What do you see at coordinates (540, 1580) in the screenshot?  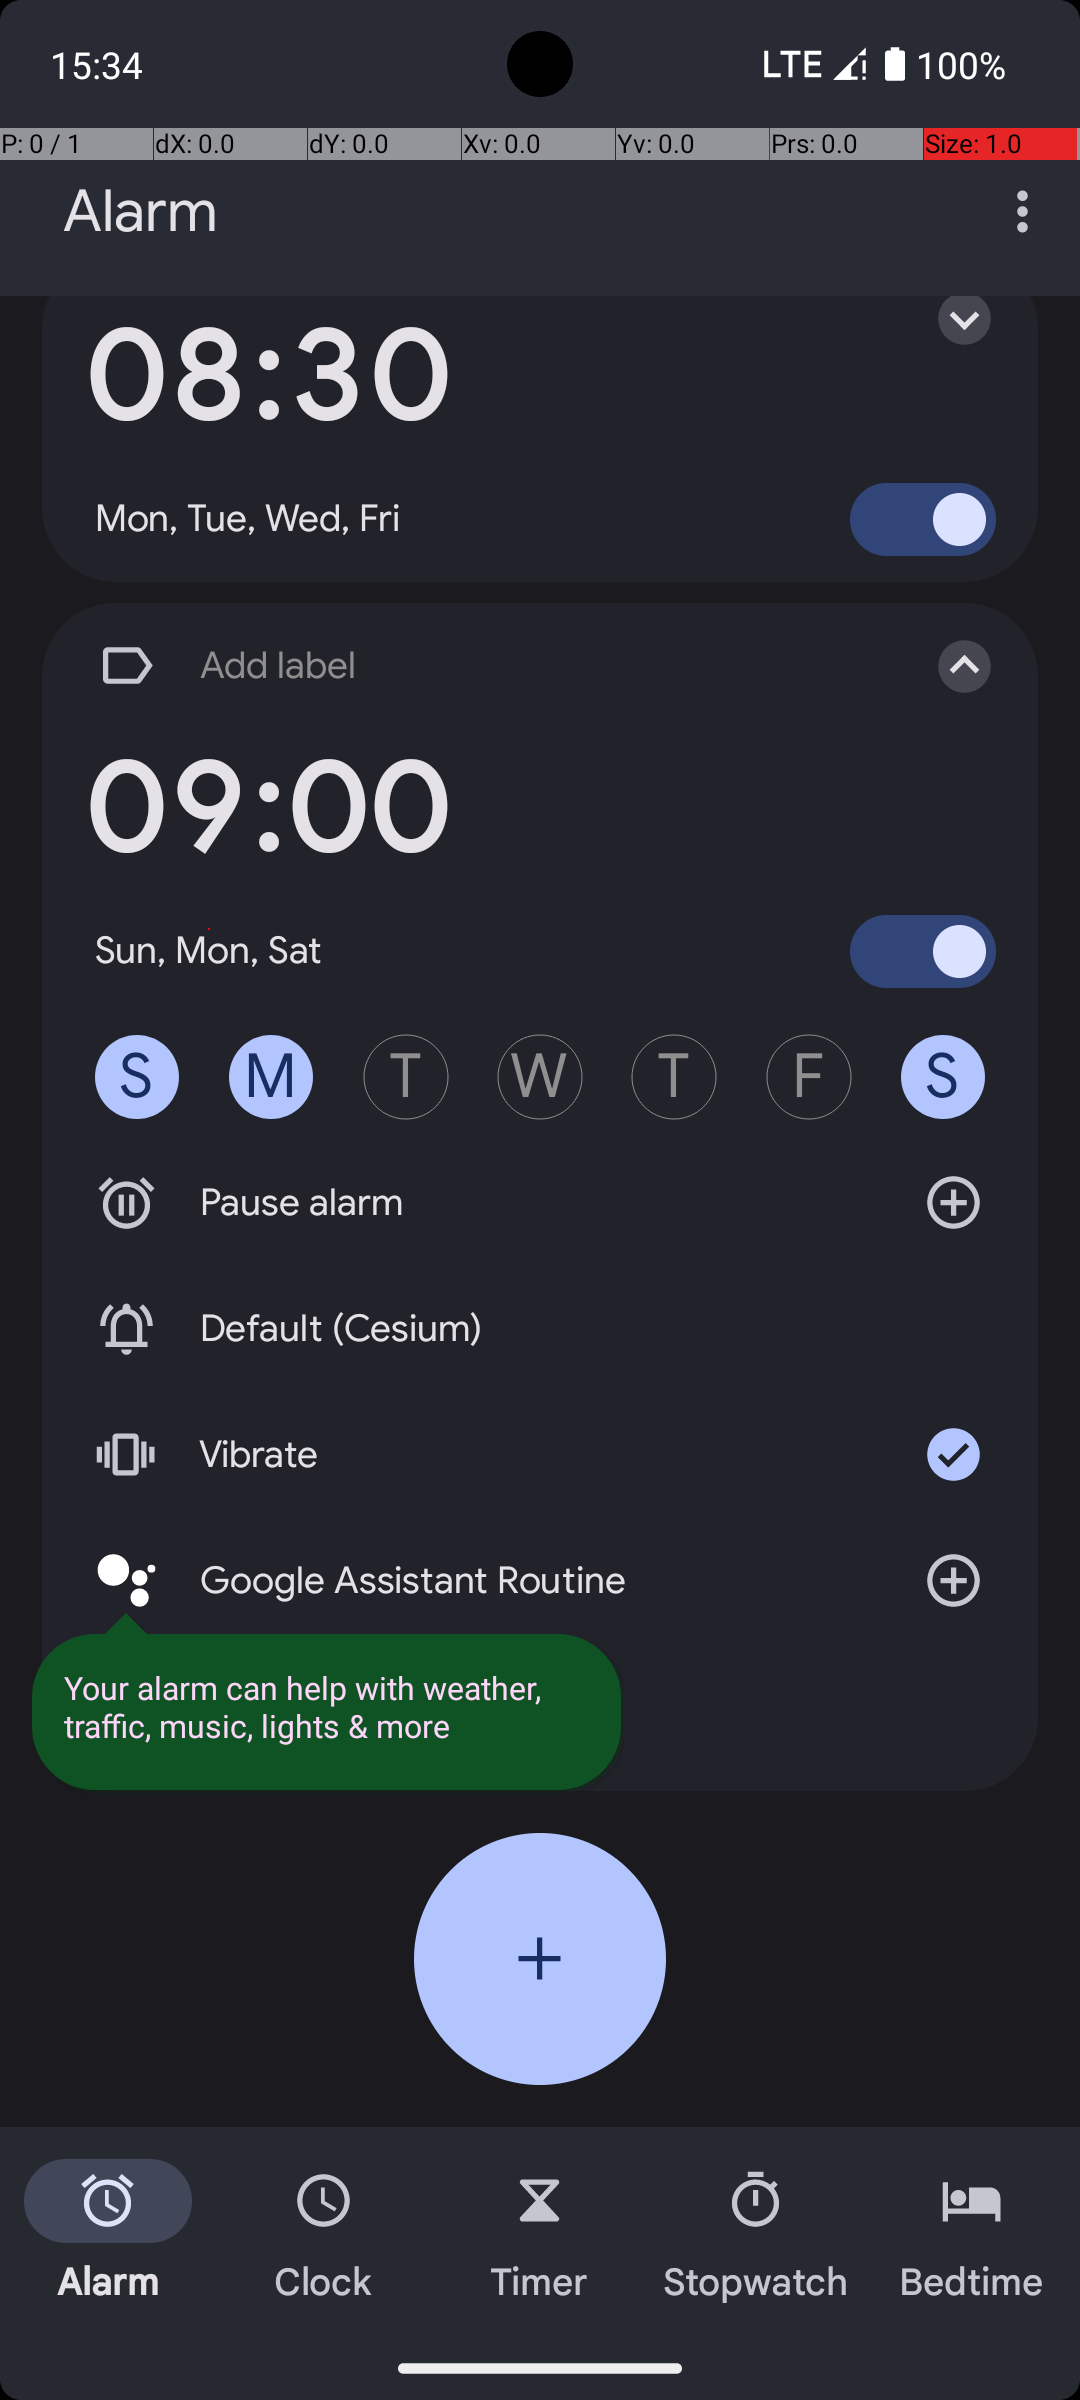 I see `Google Assistant Routine` at bounding box center [540, 1580].